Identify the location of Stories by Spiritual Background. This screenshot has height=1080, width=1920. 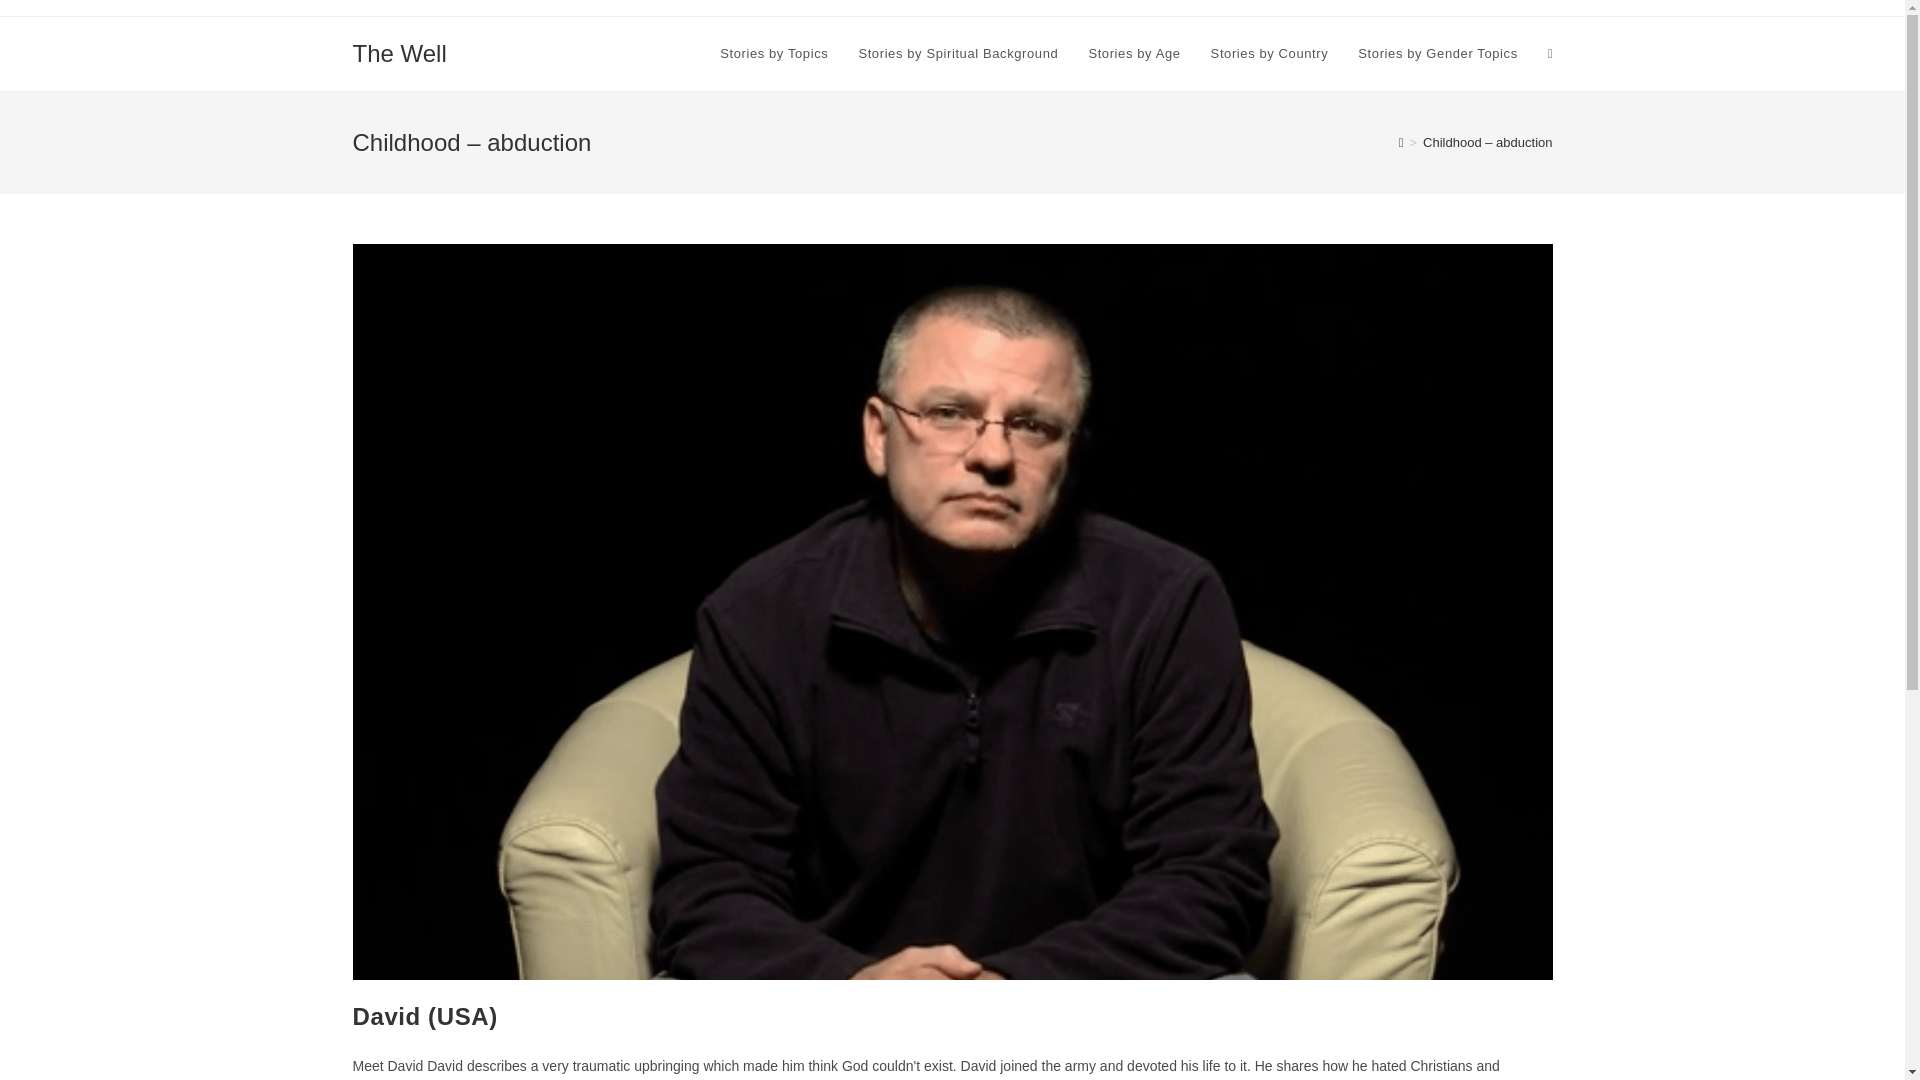
(958, 54).